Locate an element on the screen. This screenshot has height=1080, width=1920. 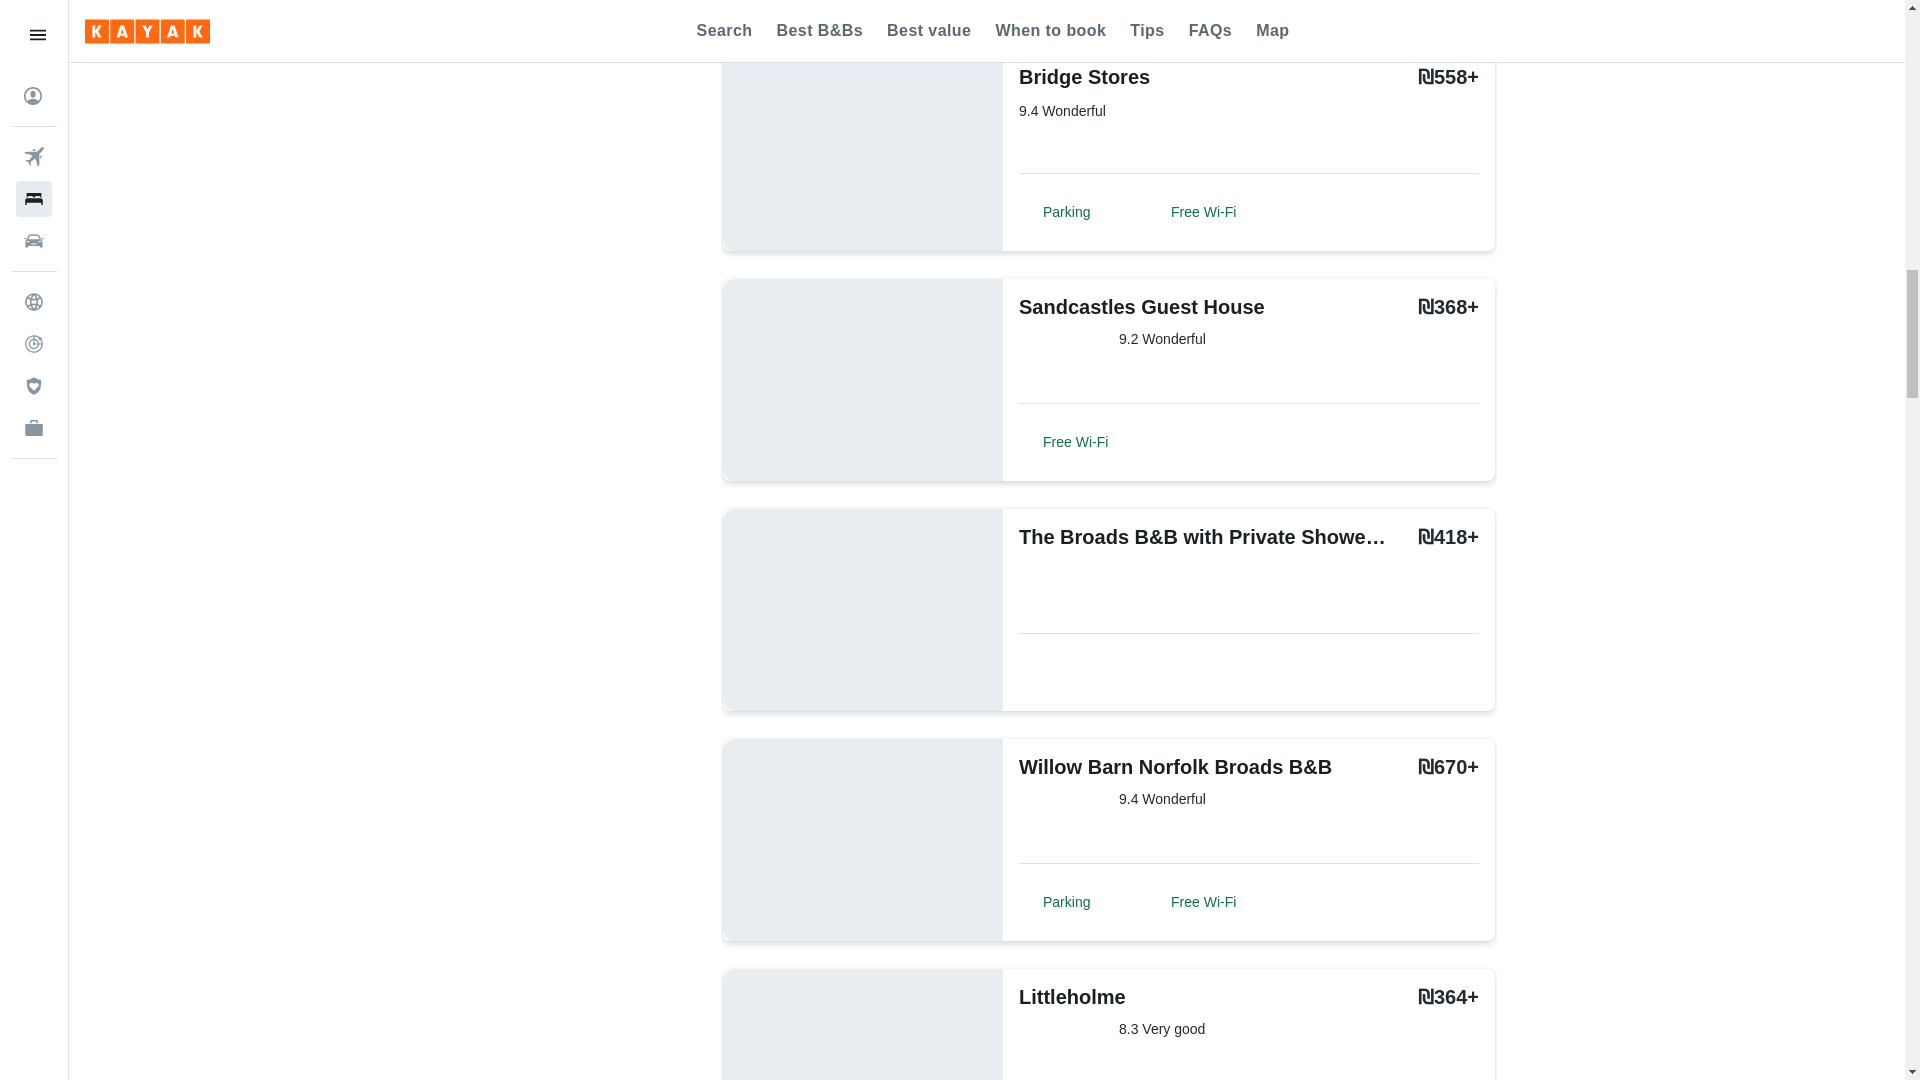
Bridge Stores is located at coordinates (1134, 76).